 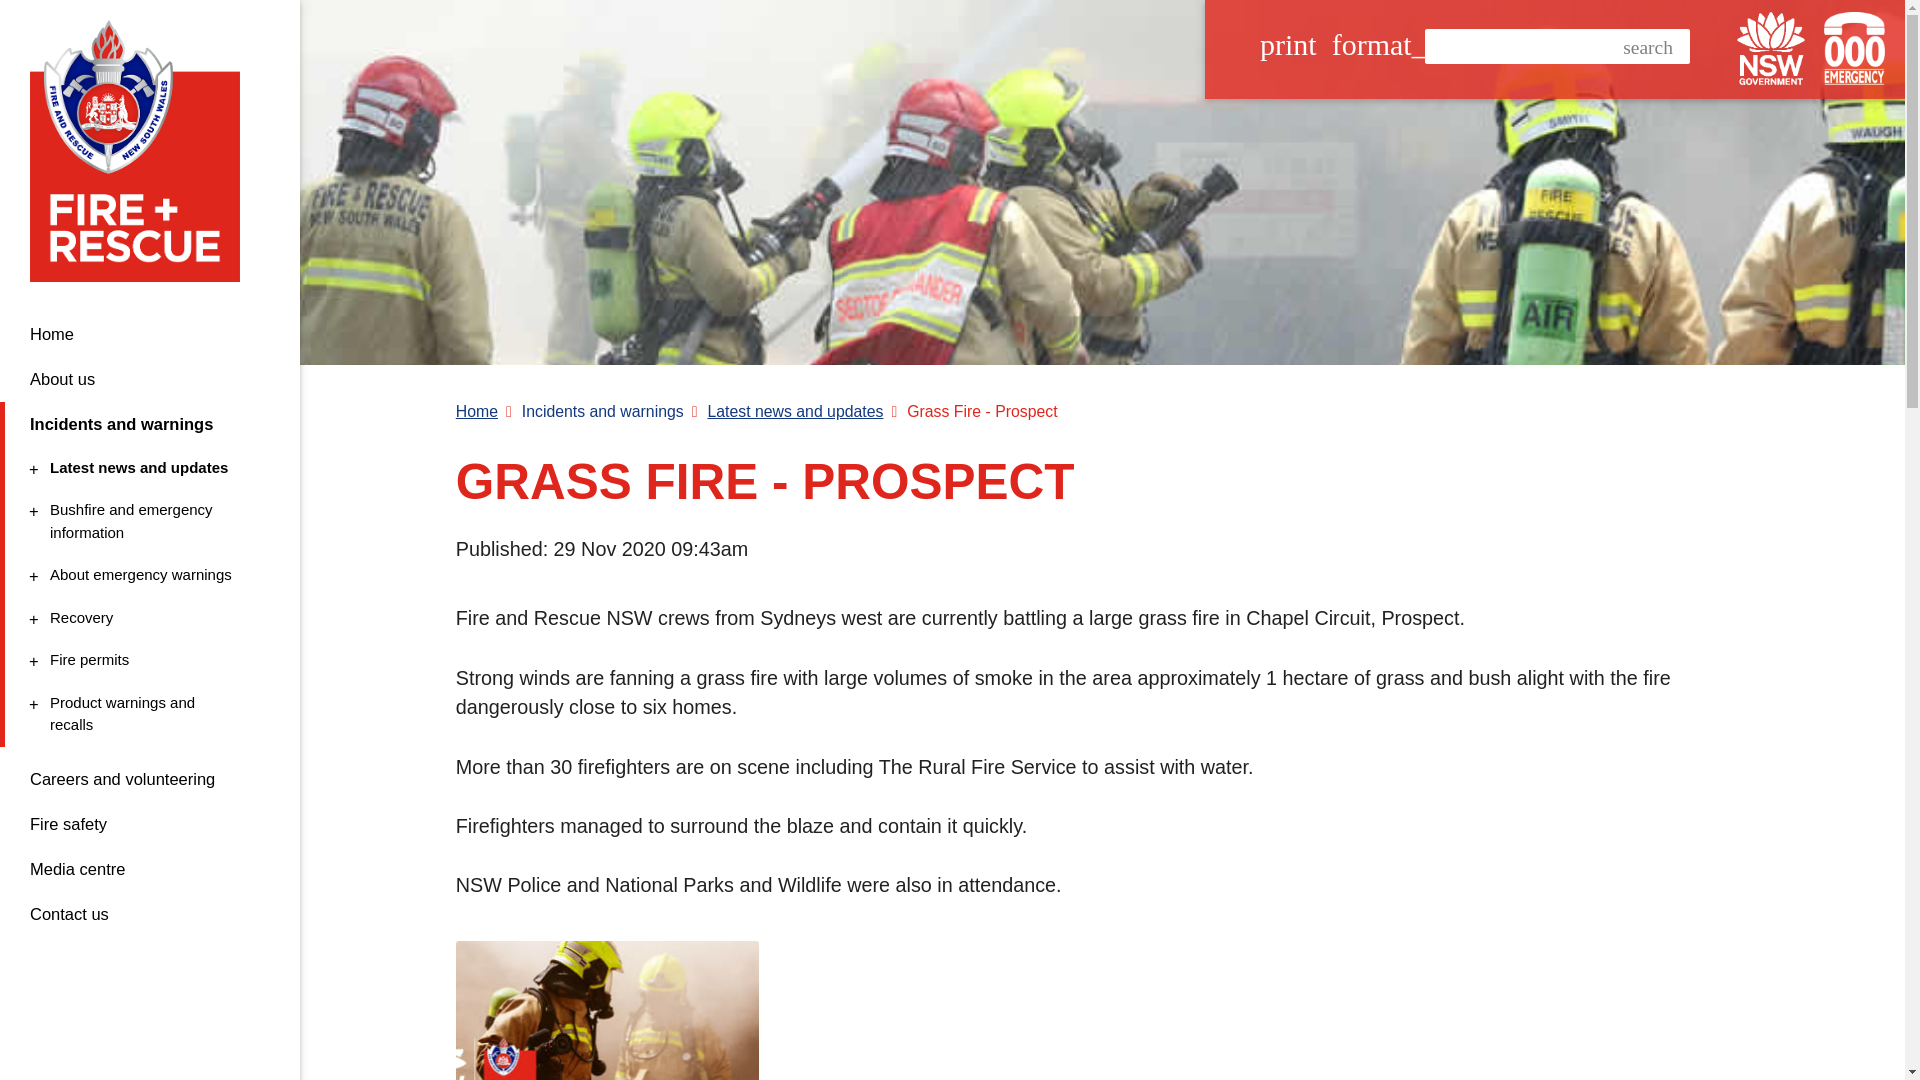 What do you see at coordinates (1770, 48) in the screenshot?
I see `About emergency warnings` at bounding box center [1770, 48].